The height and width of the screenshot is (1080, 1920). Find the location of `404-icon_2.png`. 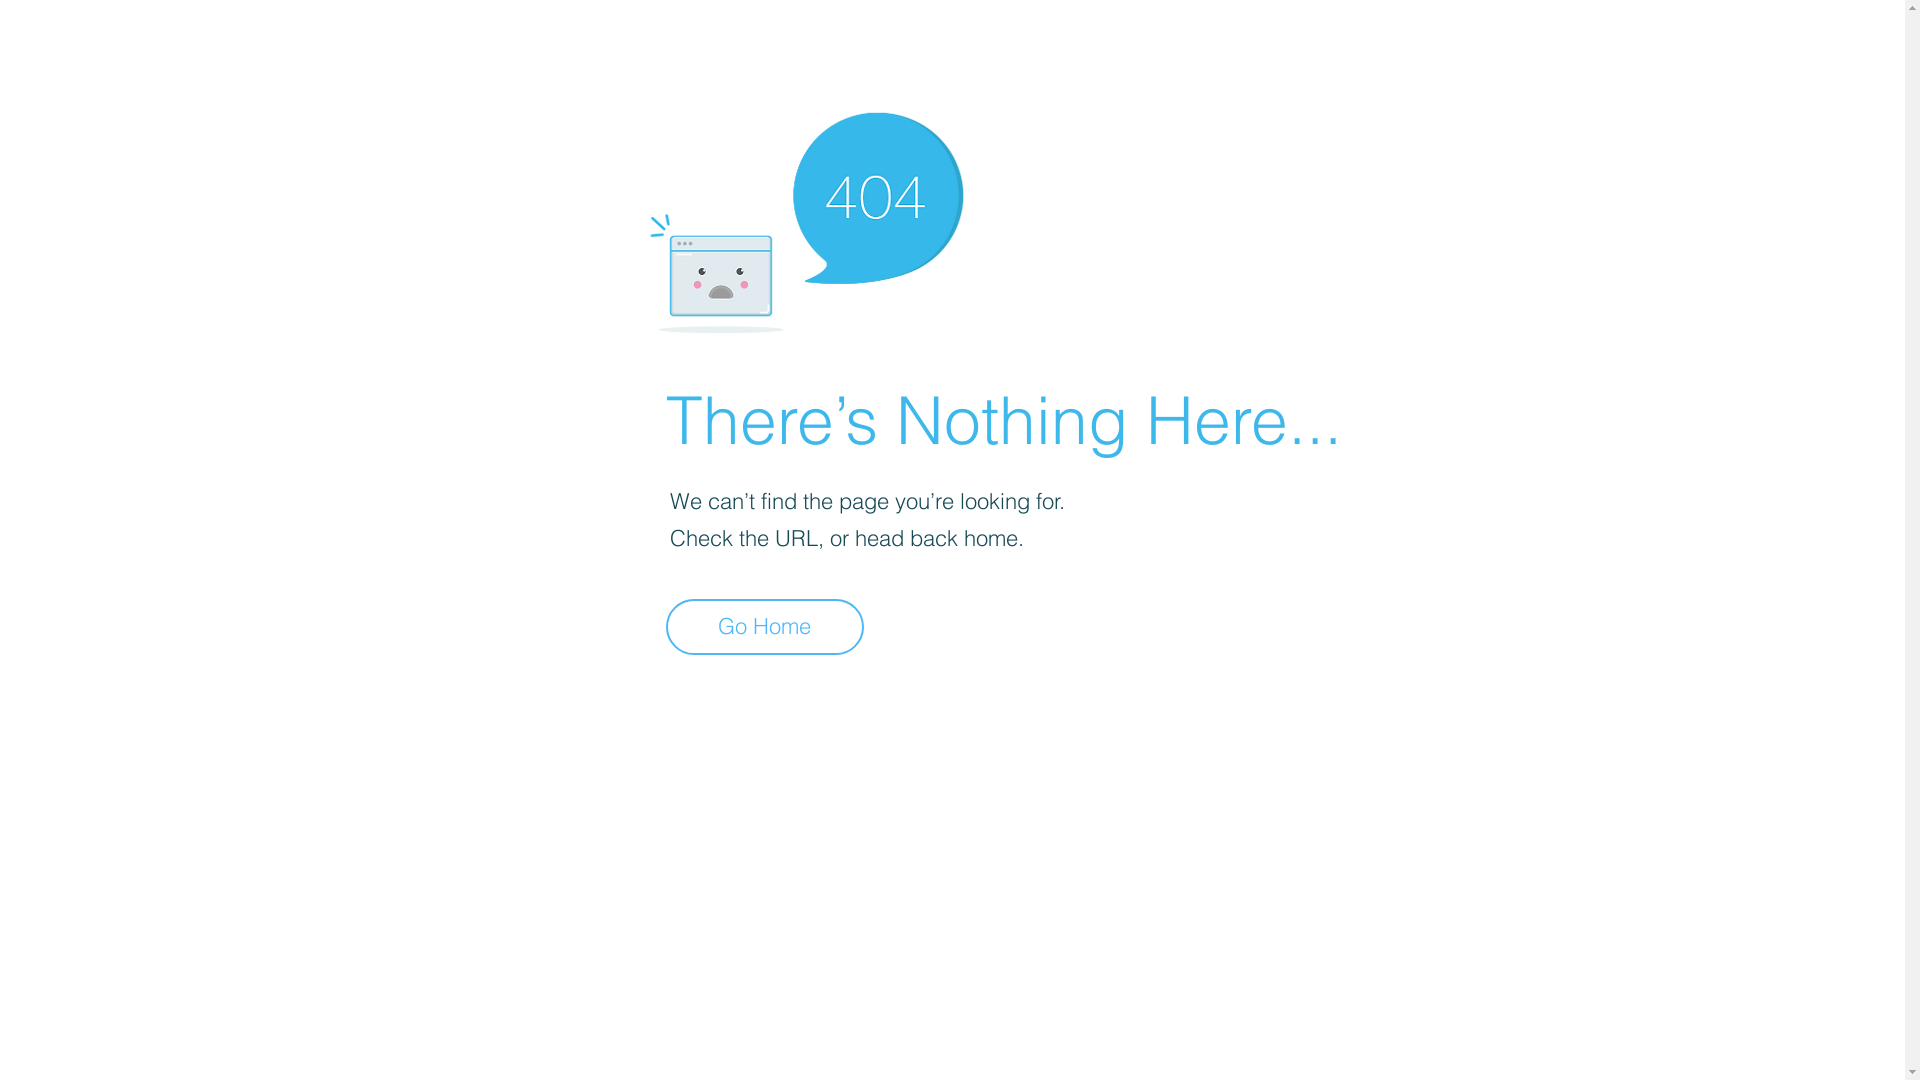

404-icon_2.png is located at coordinates (806, 218).